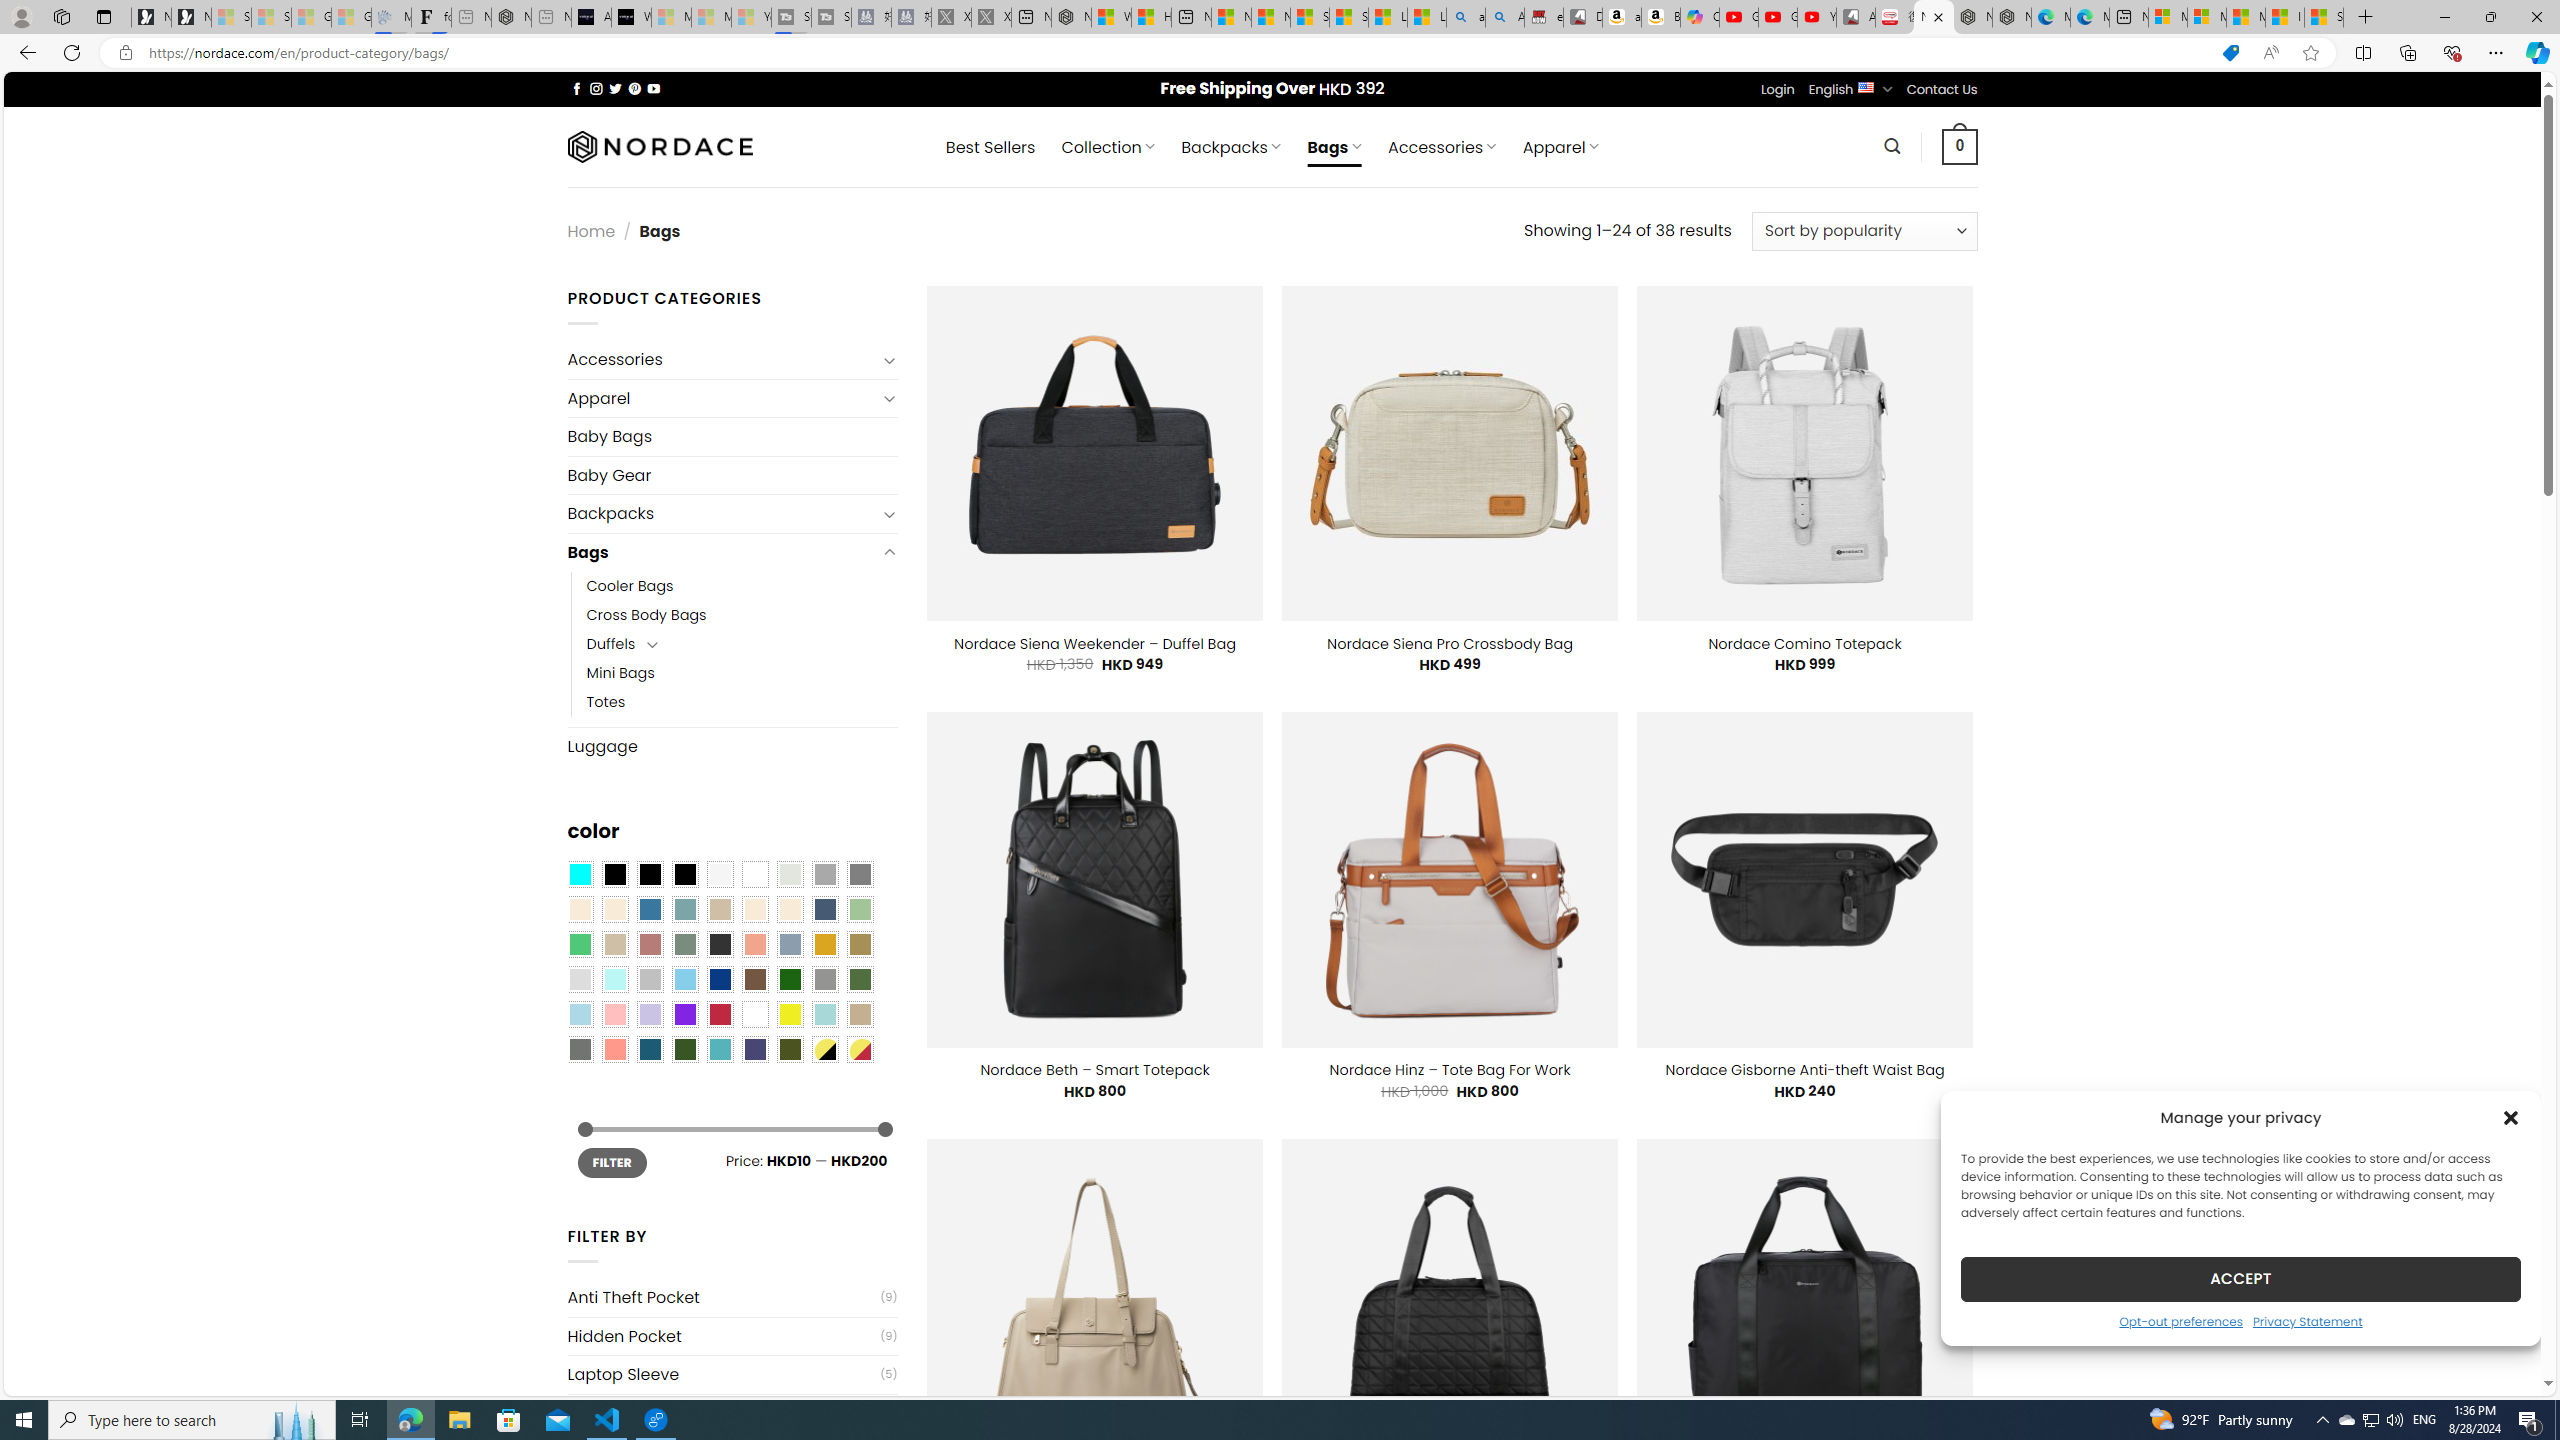 The width and height of the screenshot is (2560, 1440). What do you see at coordinates (824, 944) in the screenshot?
I see `Gold` at bounding box center [824, 944].